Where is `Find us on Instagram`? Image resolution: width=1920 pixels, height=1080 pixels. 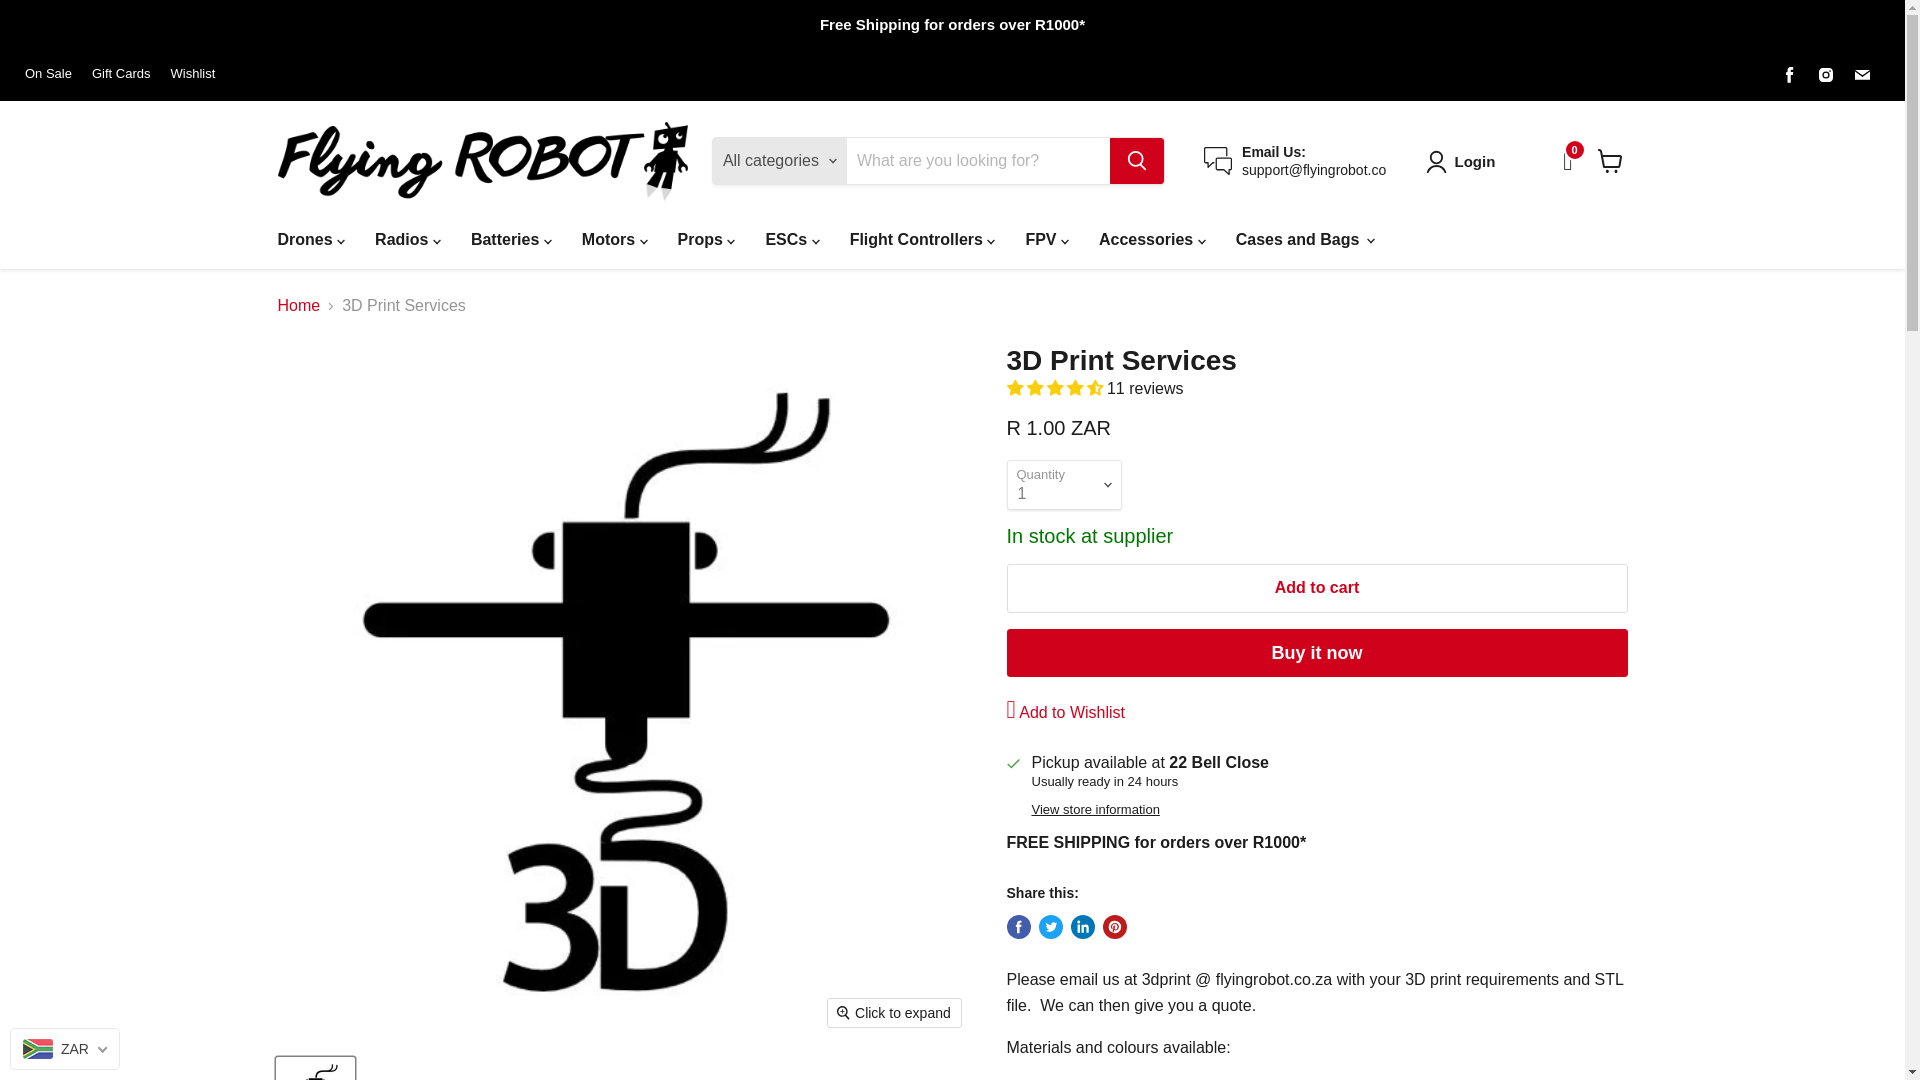
Find us on Instagram is located at coordinates (1826, 74).